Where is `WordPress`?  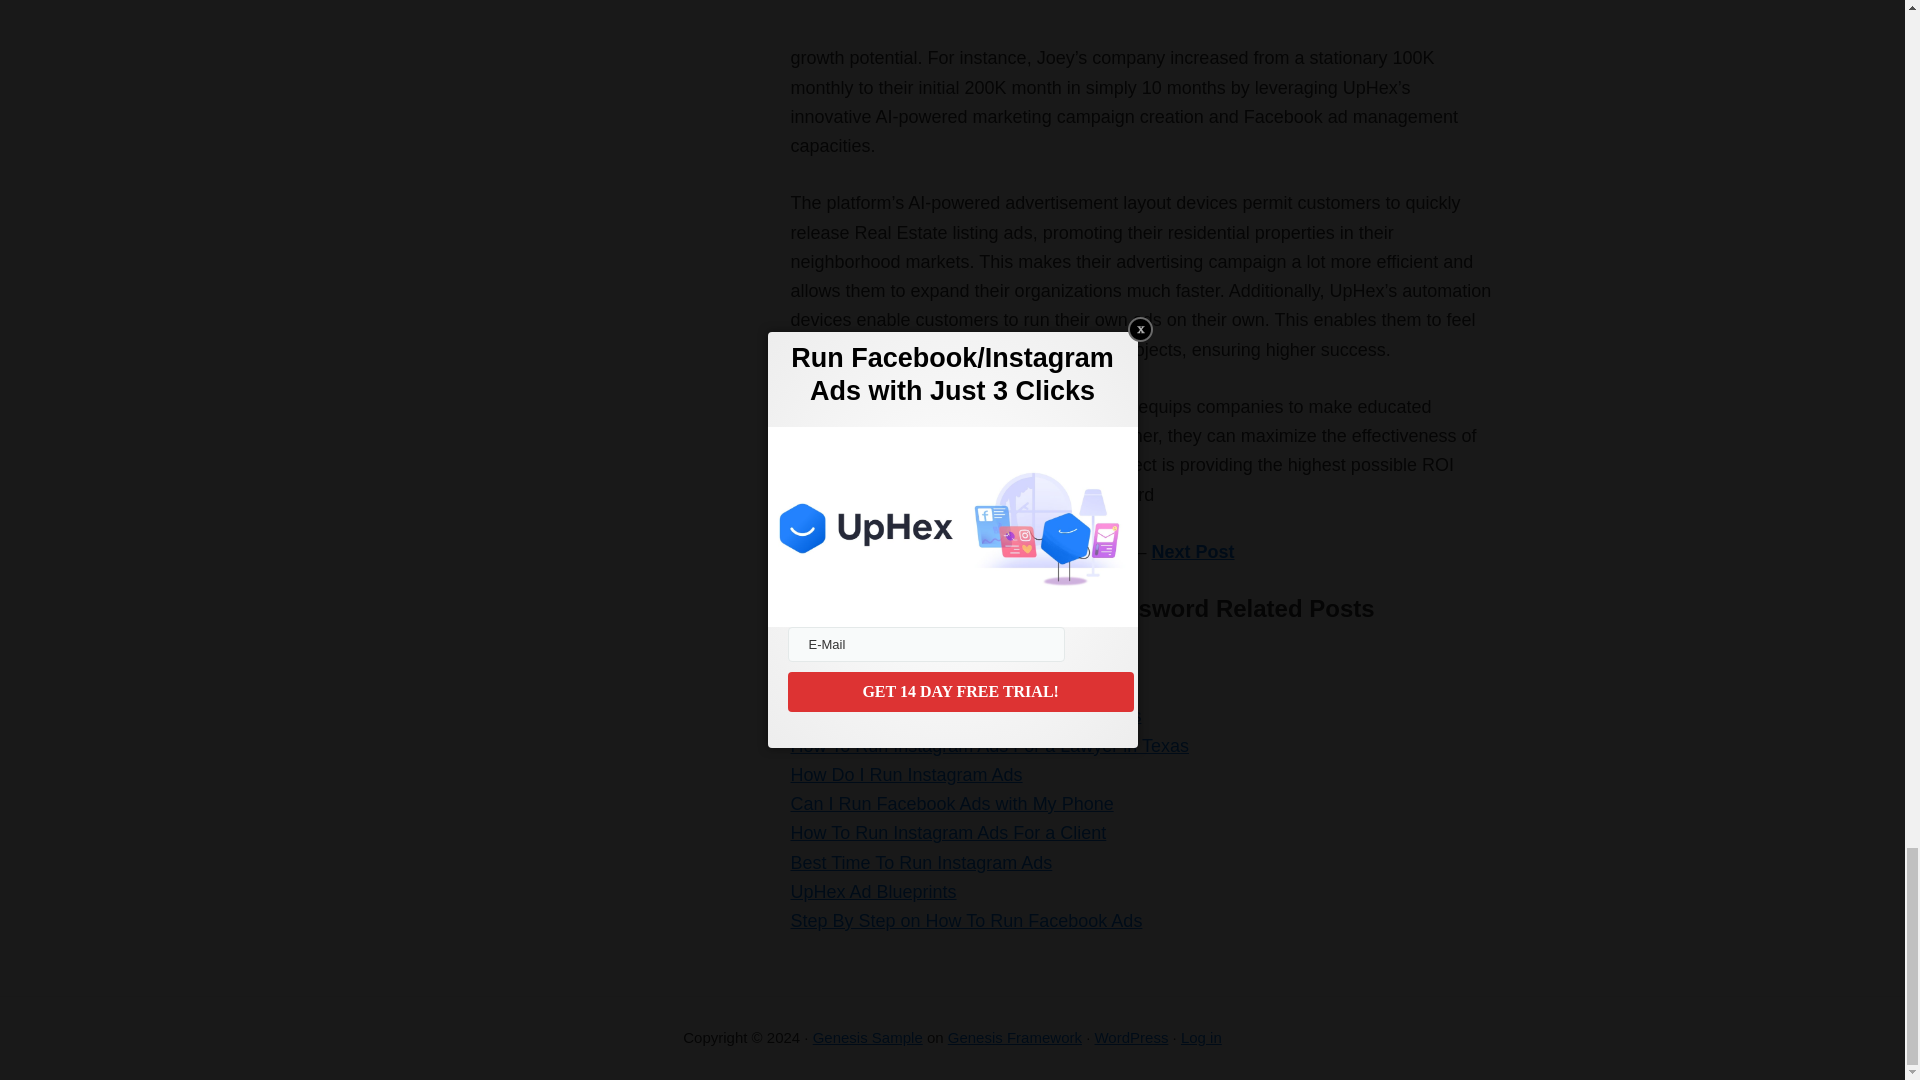 WordPress is located at coordinates (1130, 1038).